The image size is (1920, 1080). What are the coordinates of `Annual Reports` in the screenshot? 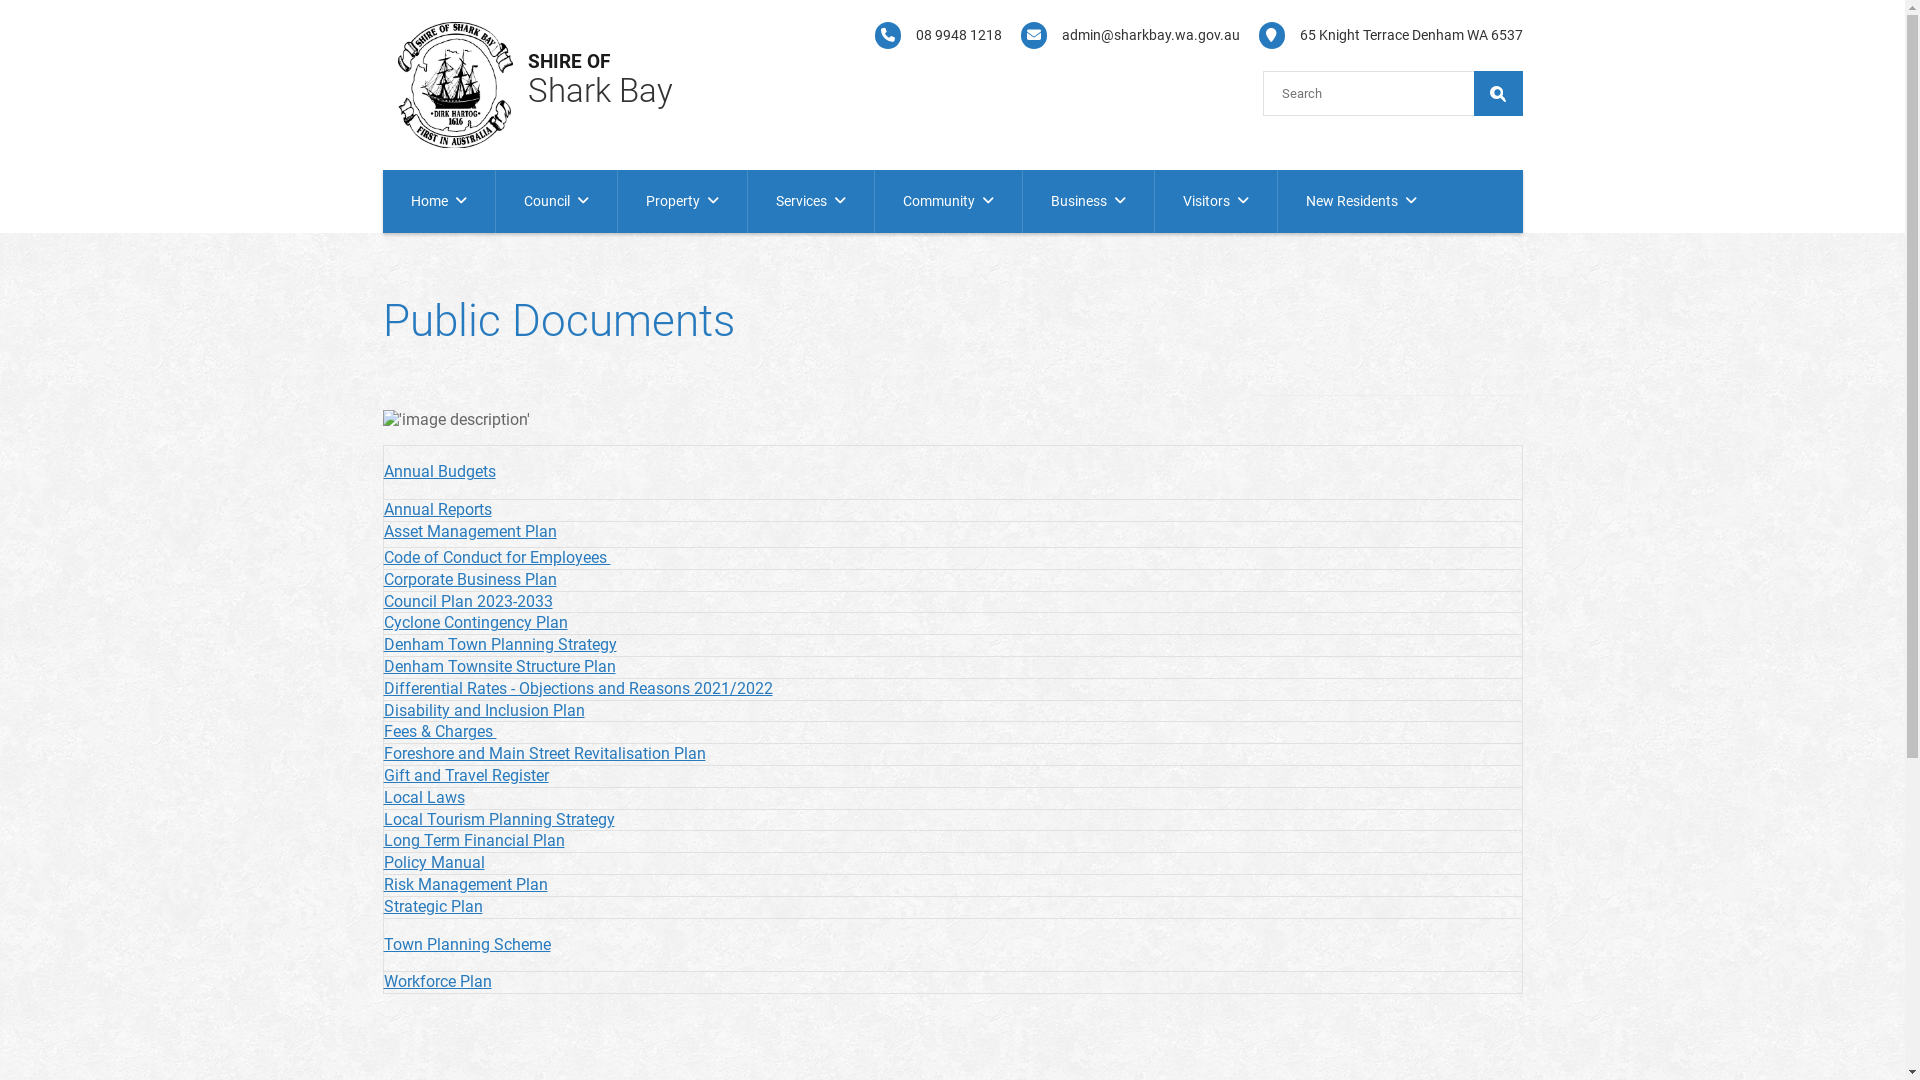 It's located at (438, 510).